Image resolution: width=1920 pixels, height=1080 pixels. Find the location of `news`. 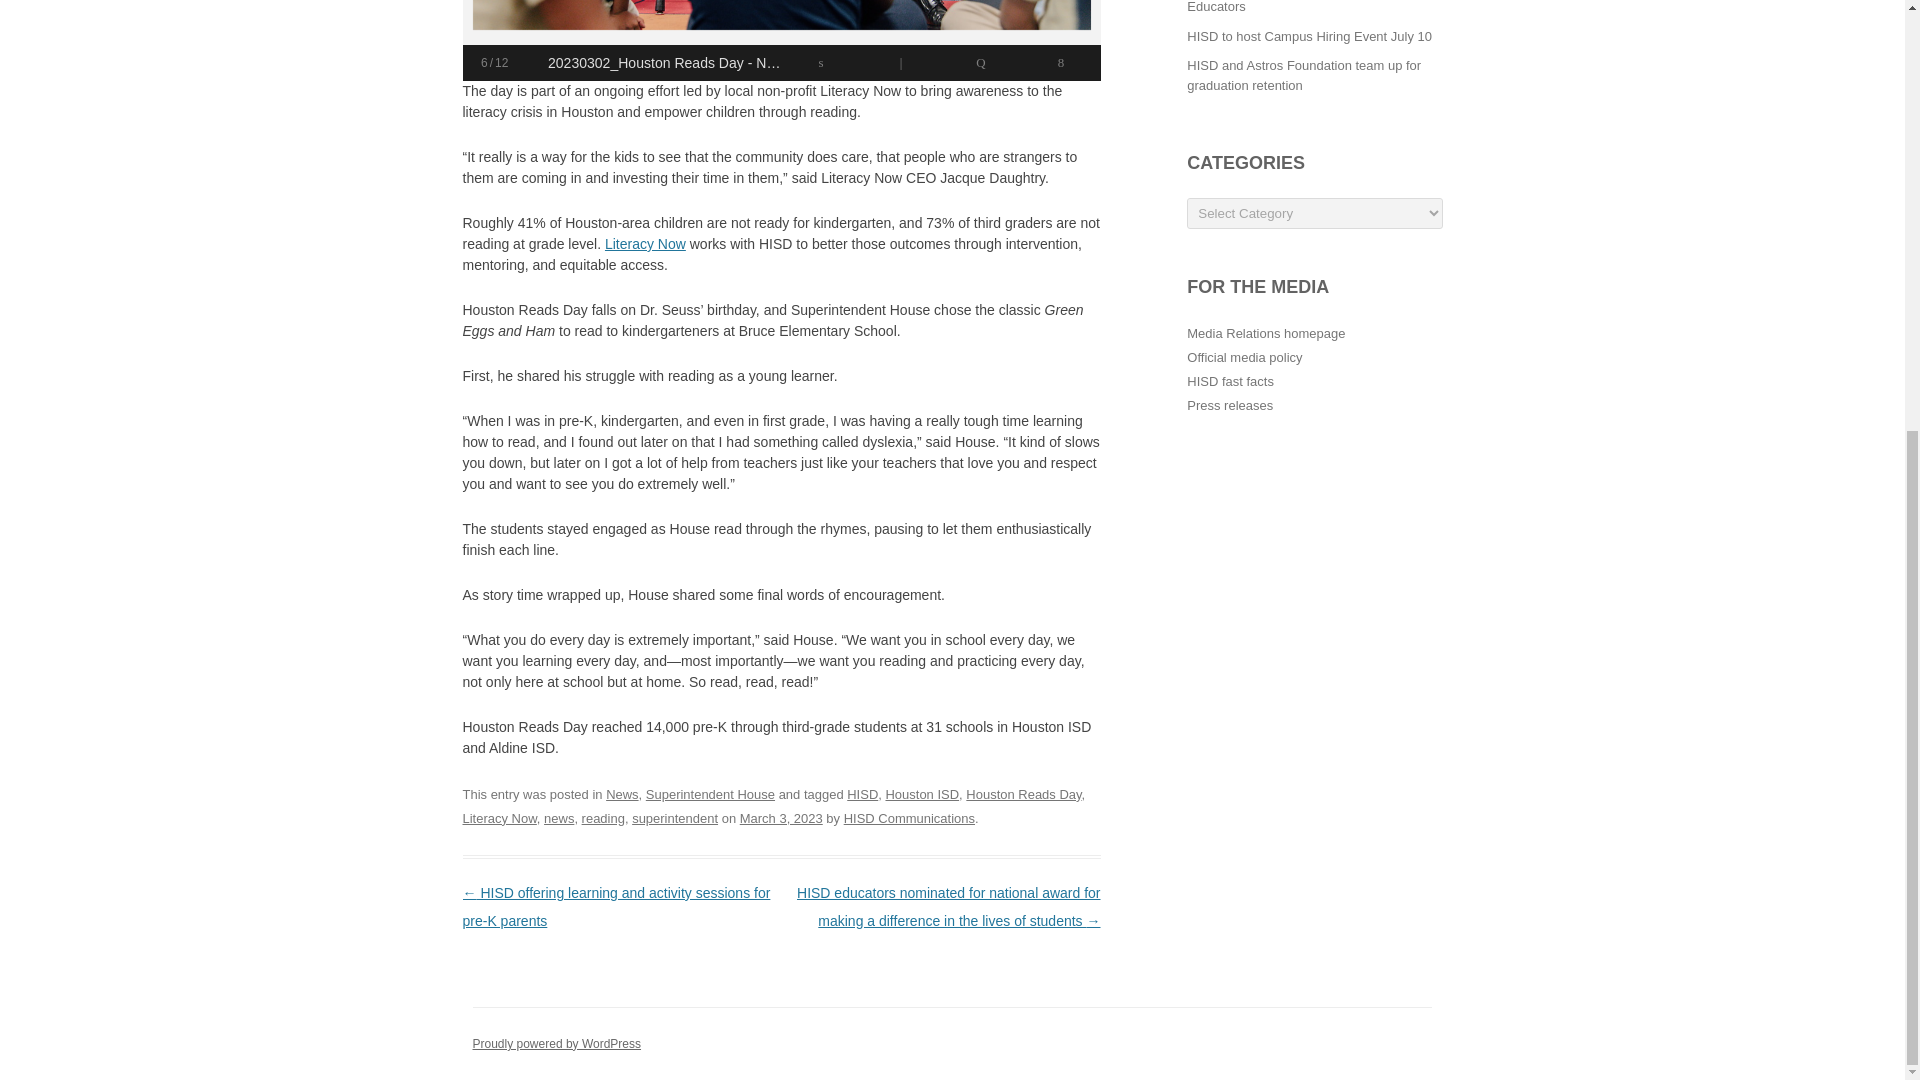

news is located at coordinates (558, 818).